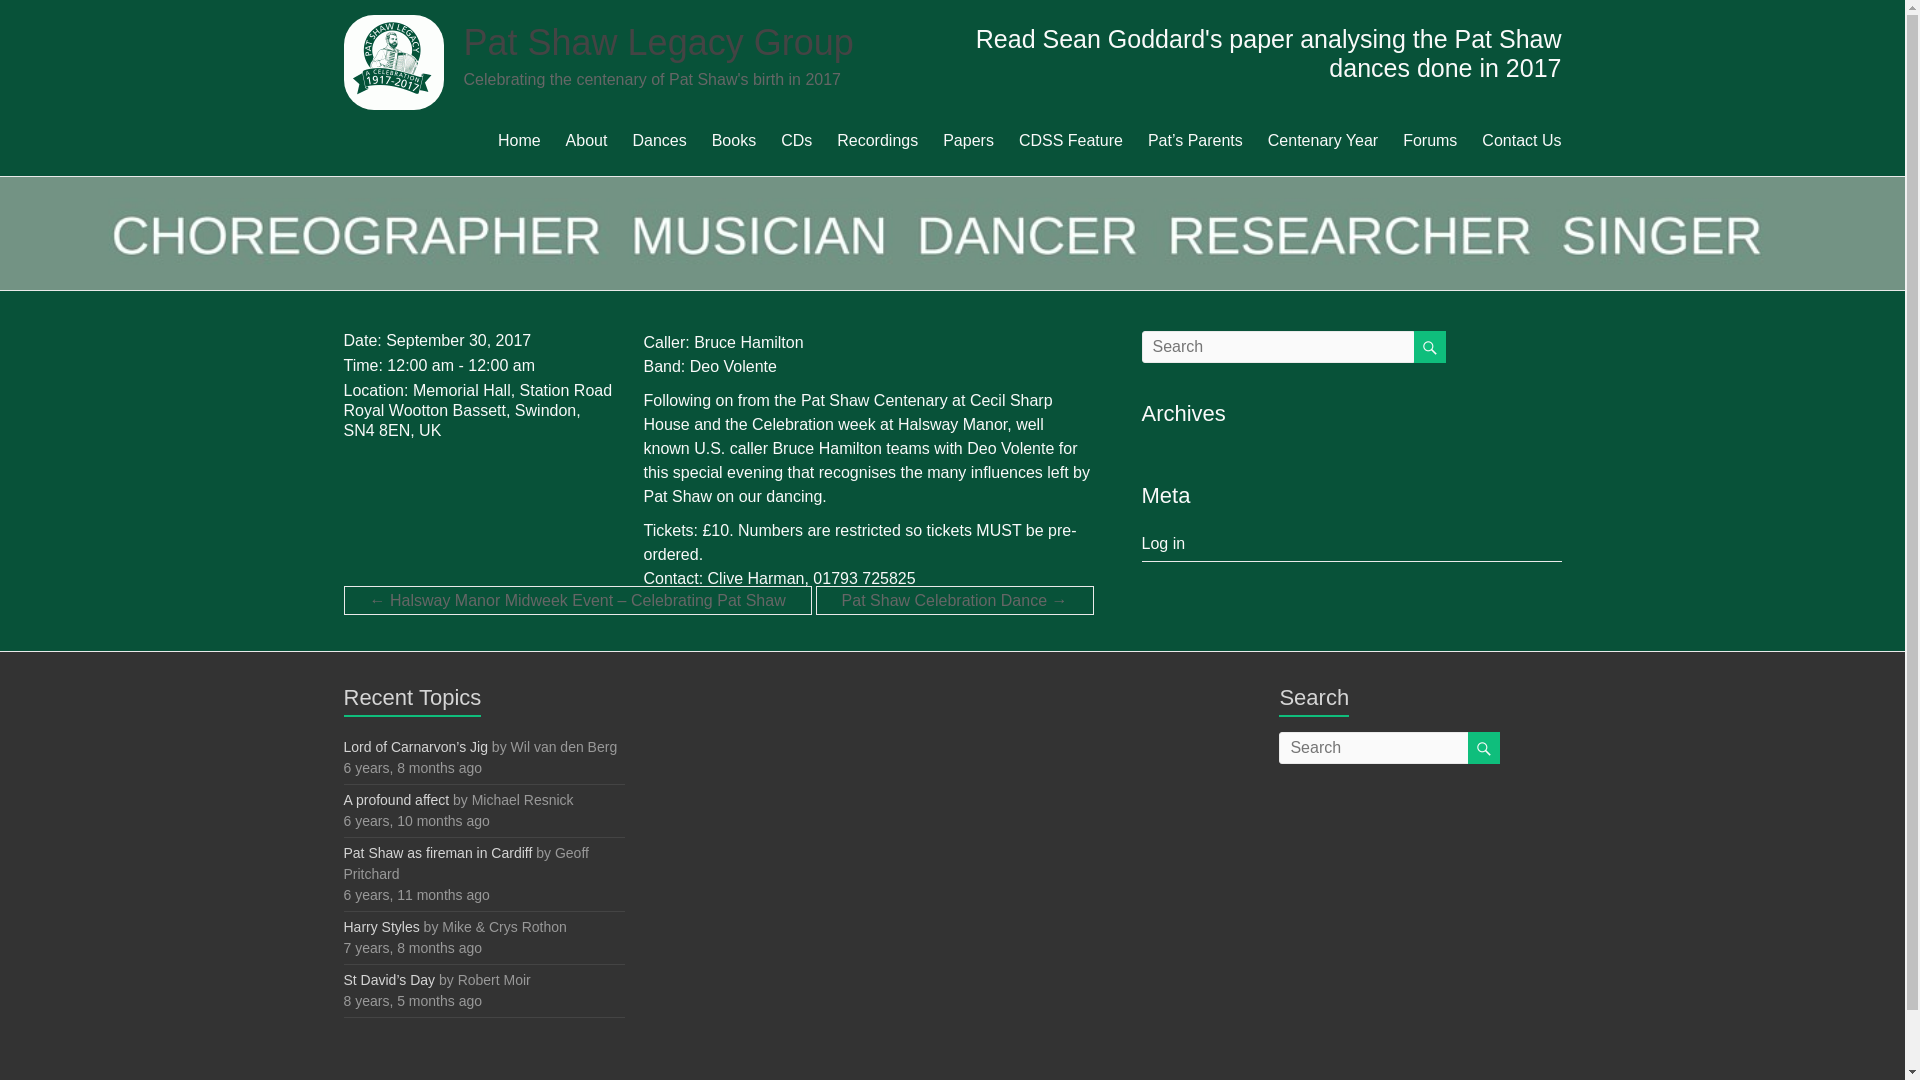  Describe the element at coordinates (1071, 137) in the screenshot. I see `CDSS Feature` at that location.